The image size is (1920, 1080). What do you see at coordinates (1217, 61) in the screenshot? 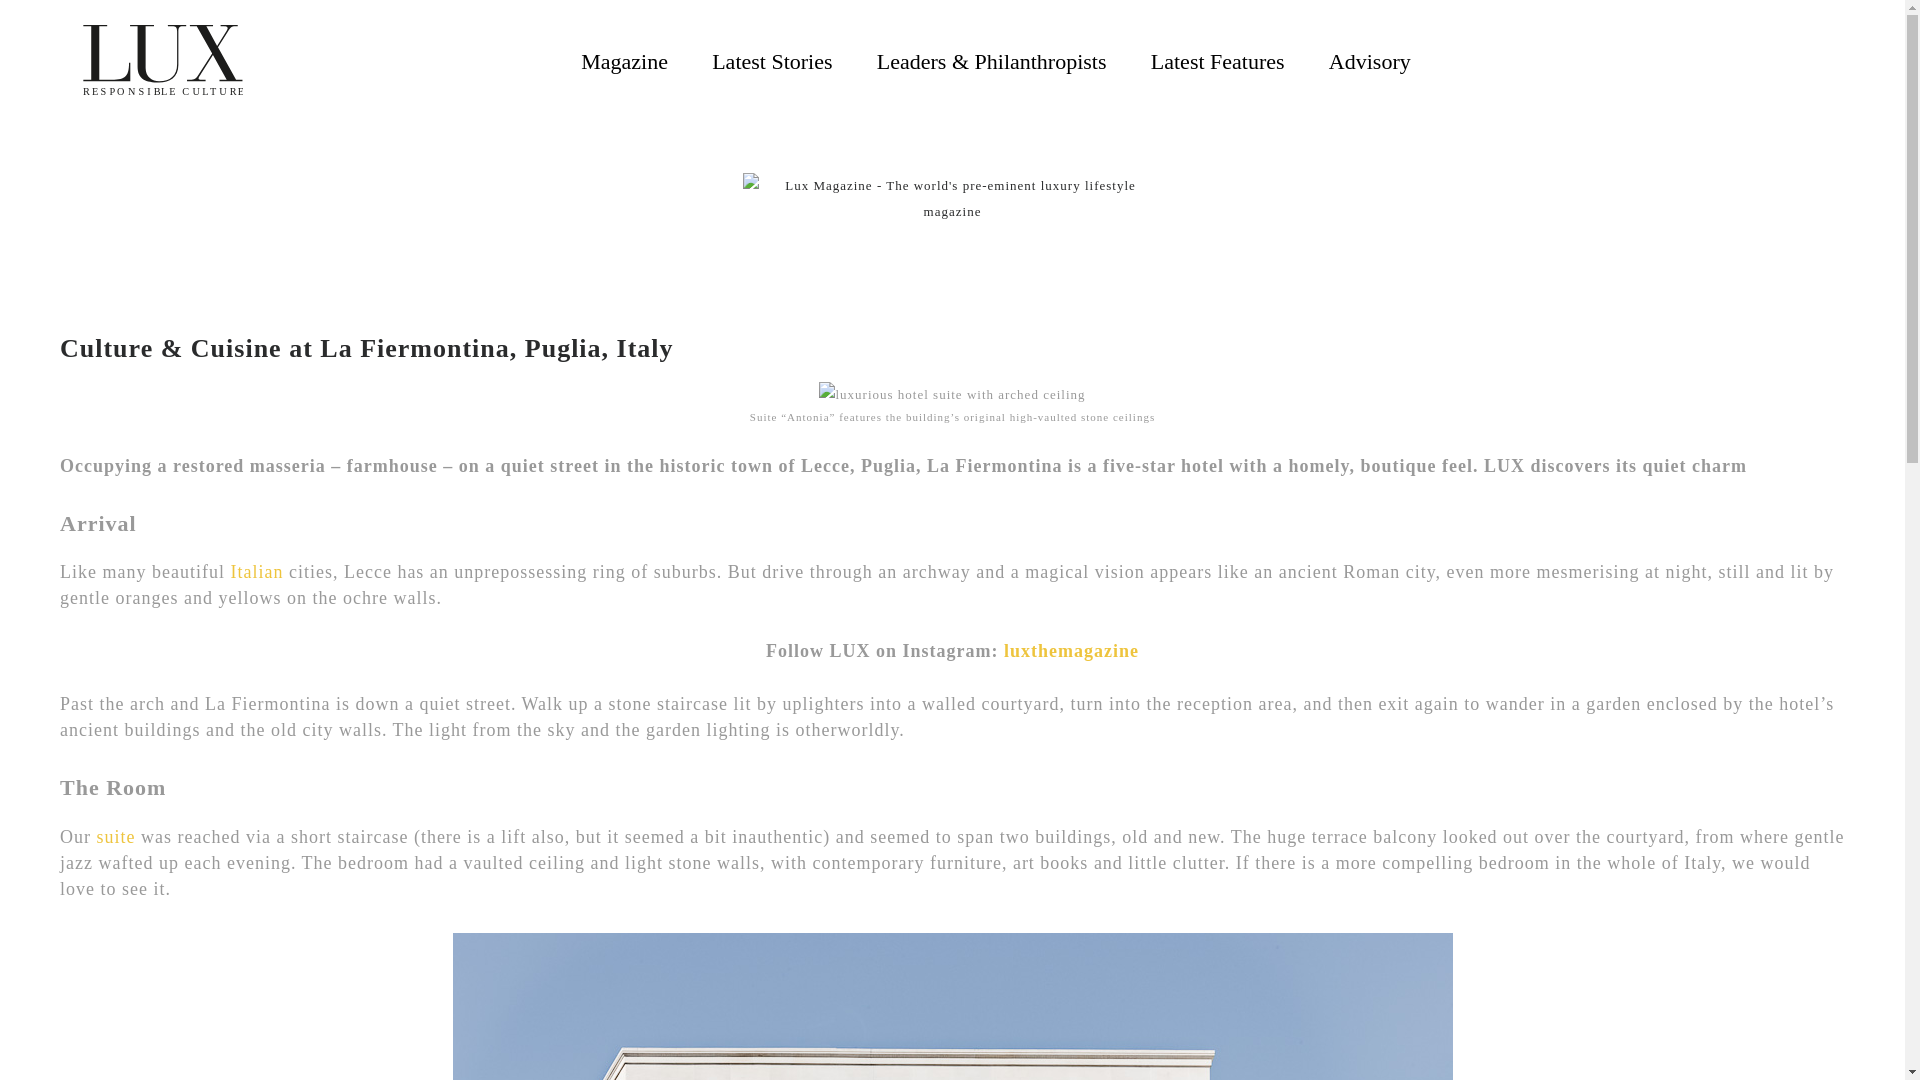
I see `Latest Features` at bounding box center [1217, 61].